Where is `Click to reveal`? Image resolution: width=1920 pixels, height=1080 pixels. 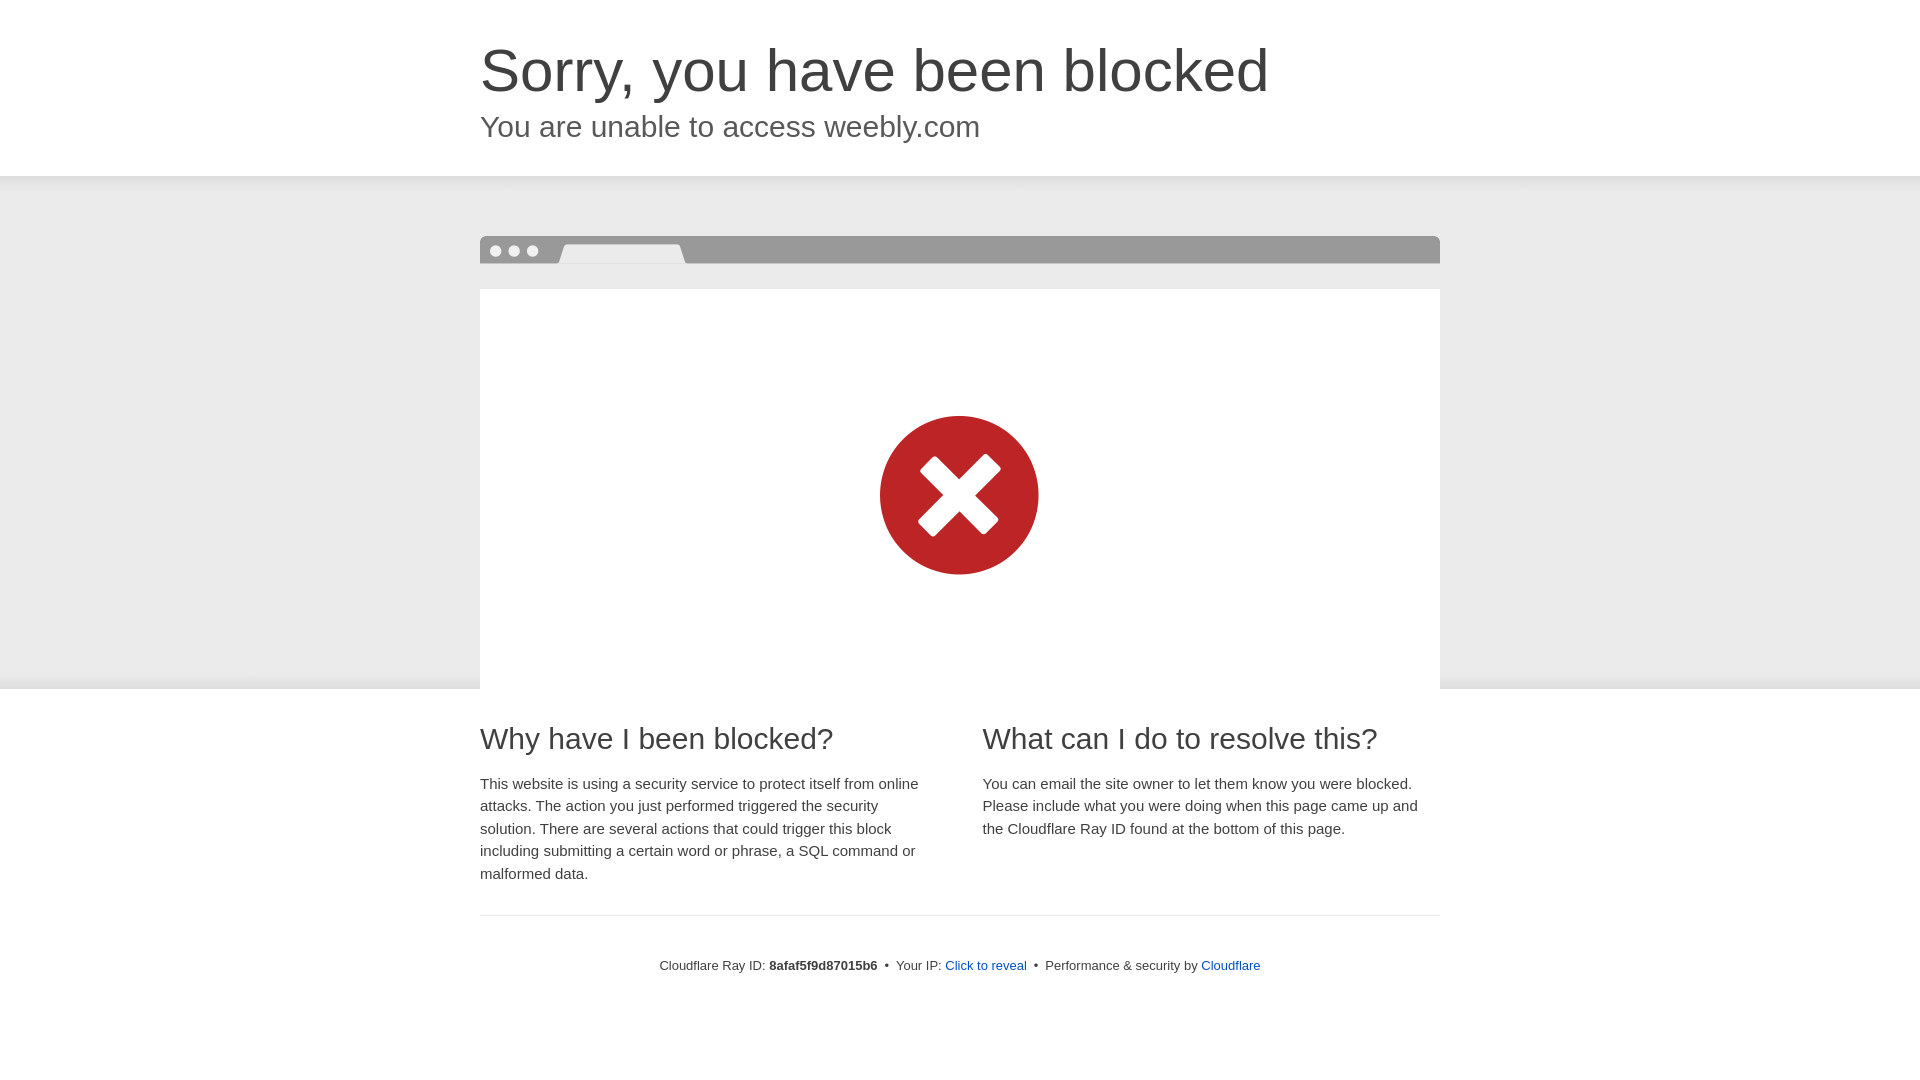
Click to reveal is located at coordinates (986, 966).